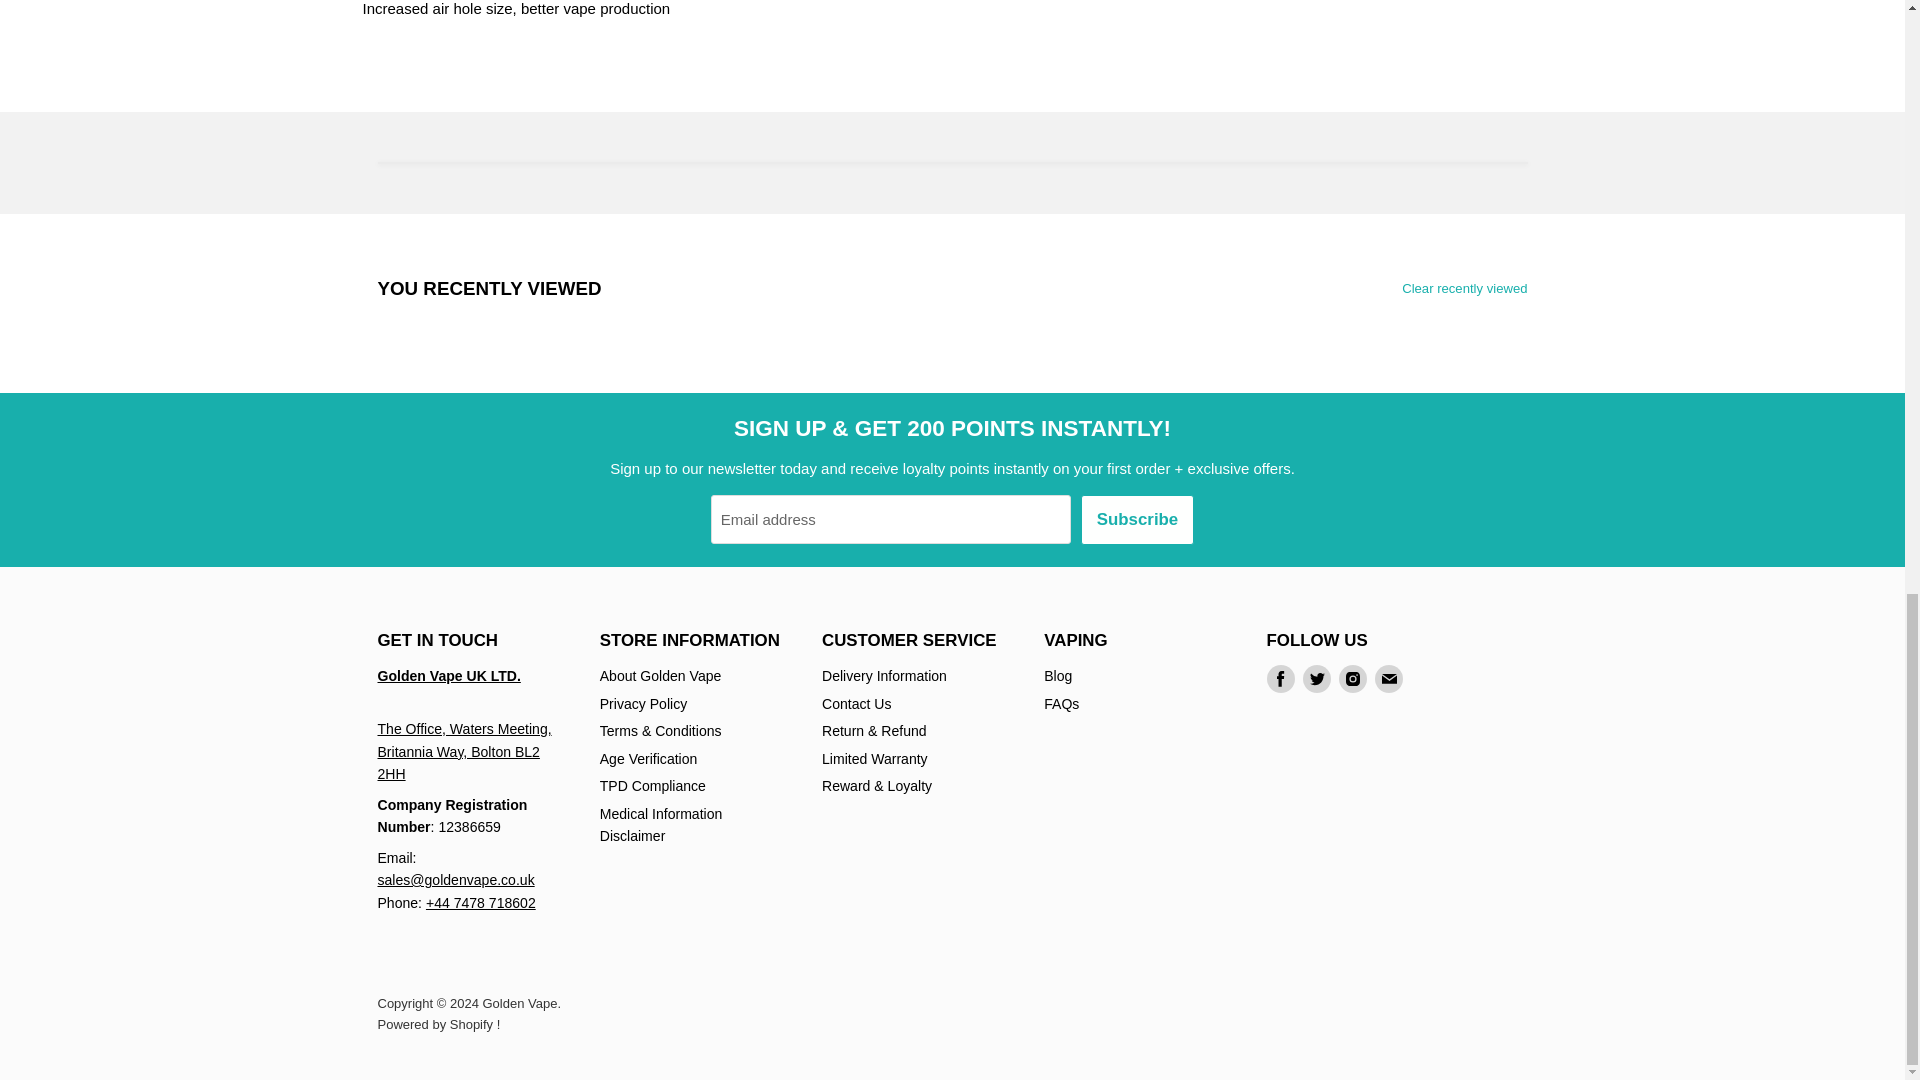  Describe the element at coordinates (1352, 679) in the screenshot. I see `Instagram` at that location.